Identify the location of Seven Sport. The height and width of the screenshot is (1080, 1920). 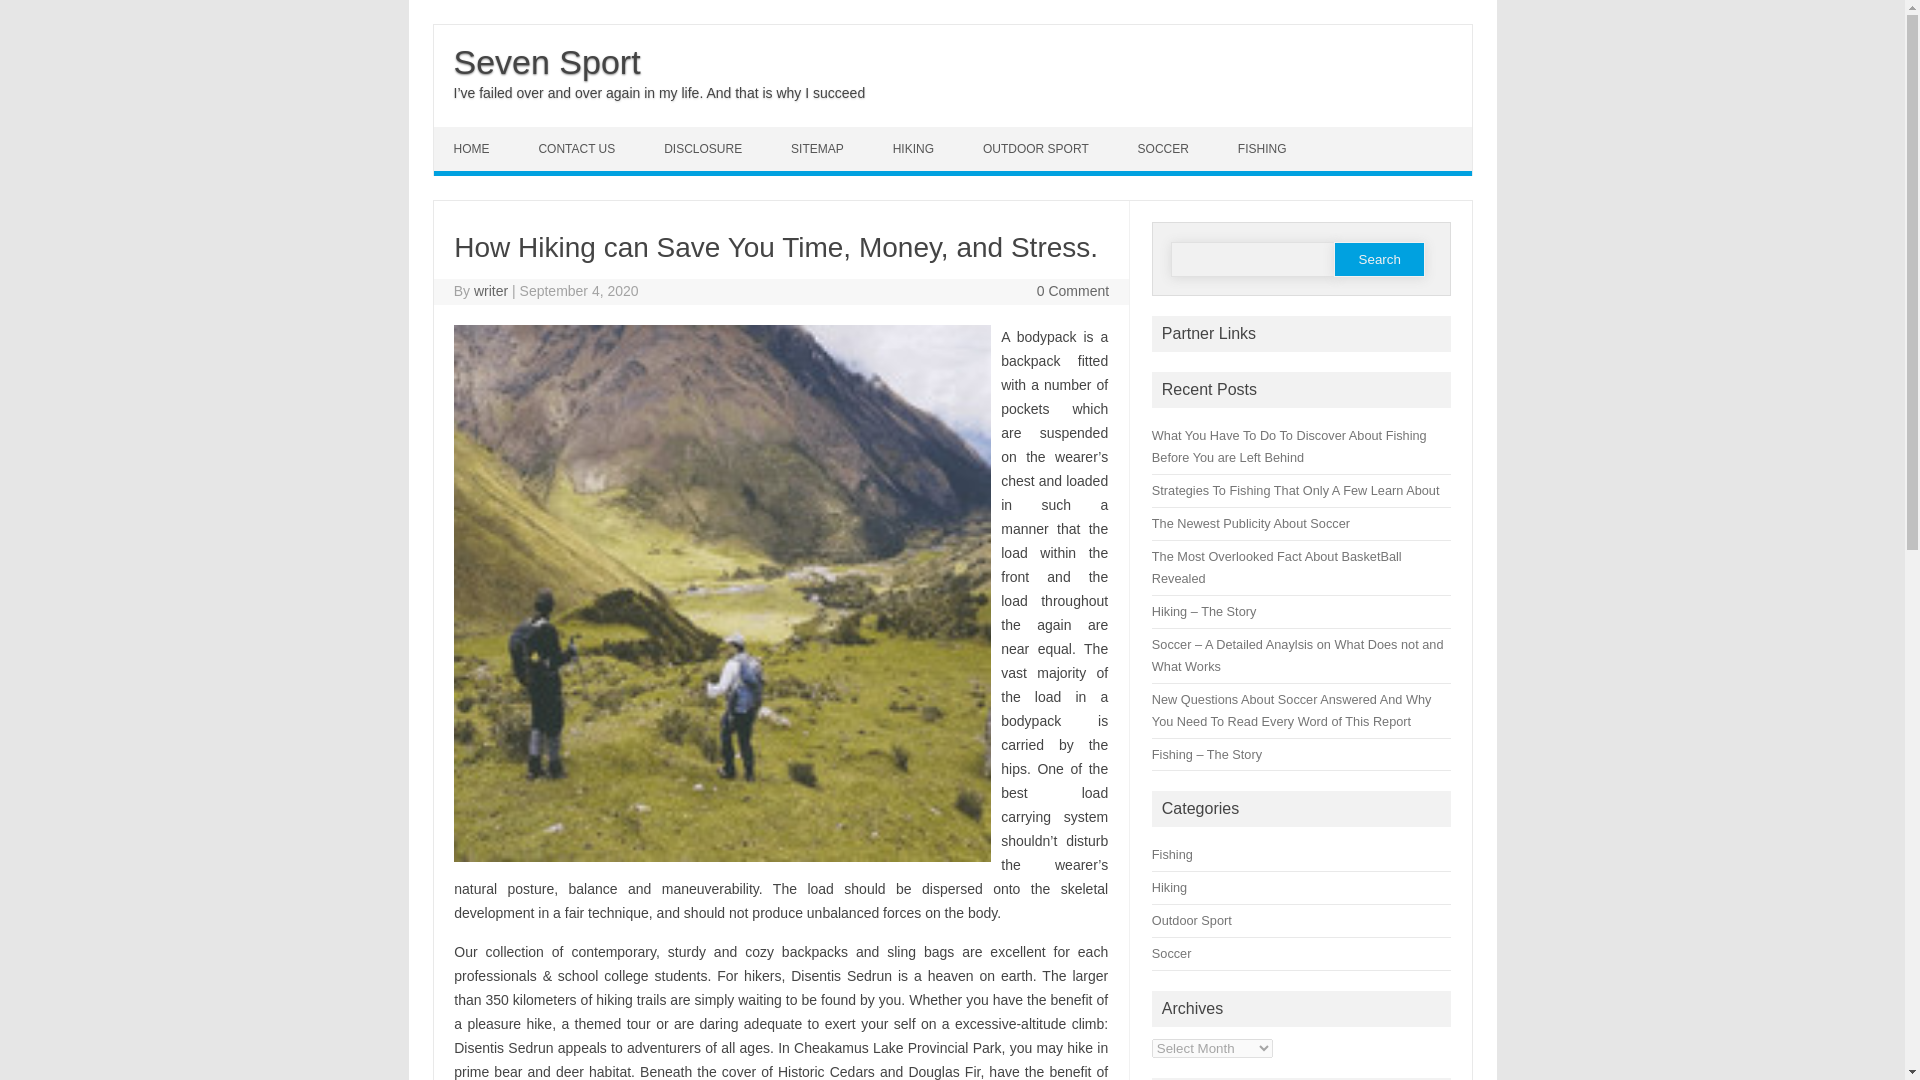
(547, 62).